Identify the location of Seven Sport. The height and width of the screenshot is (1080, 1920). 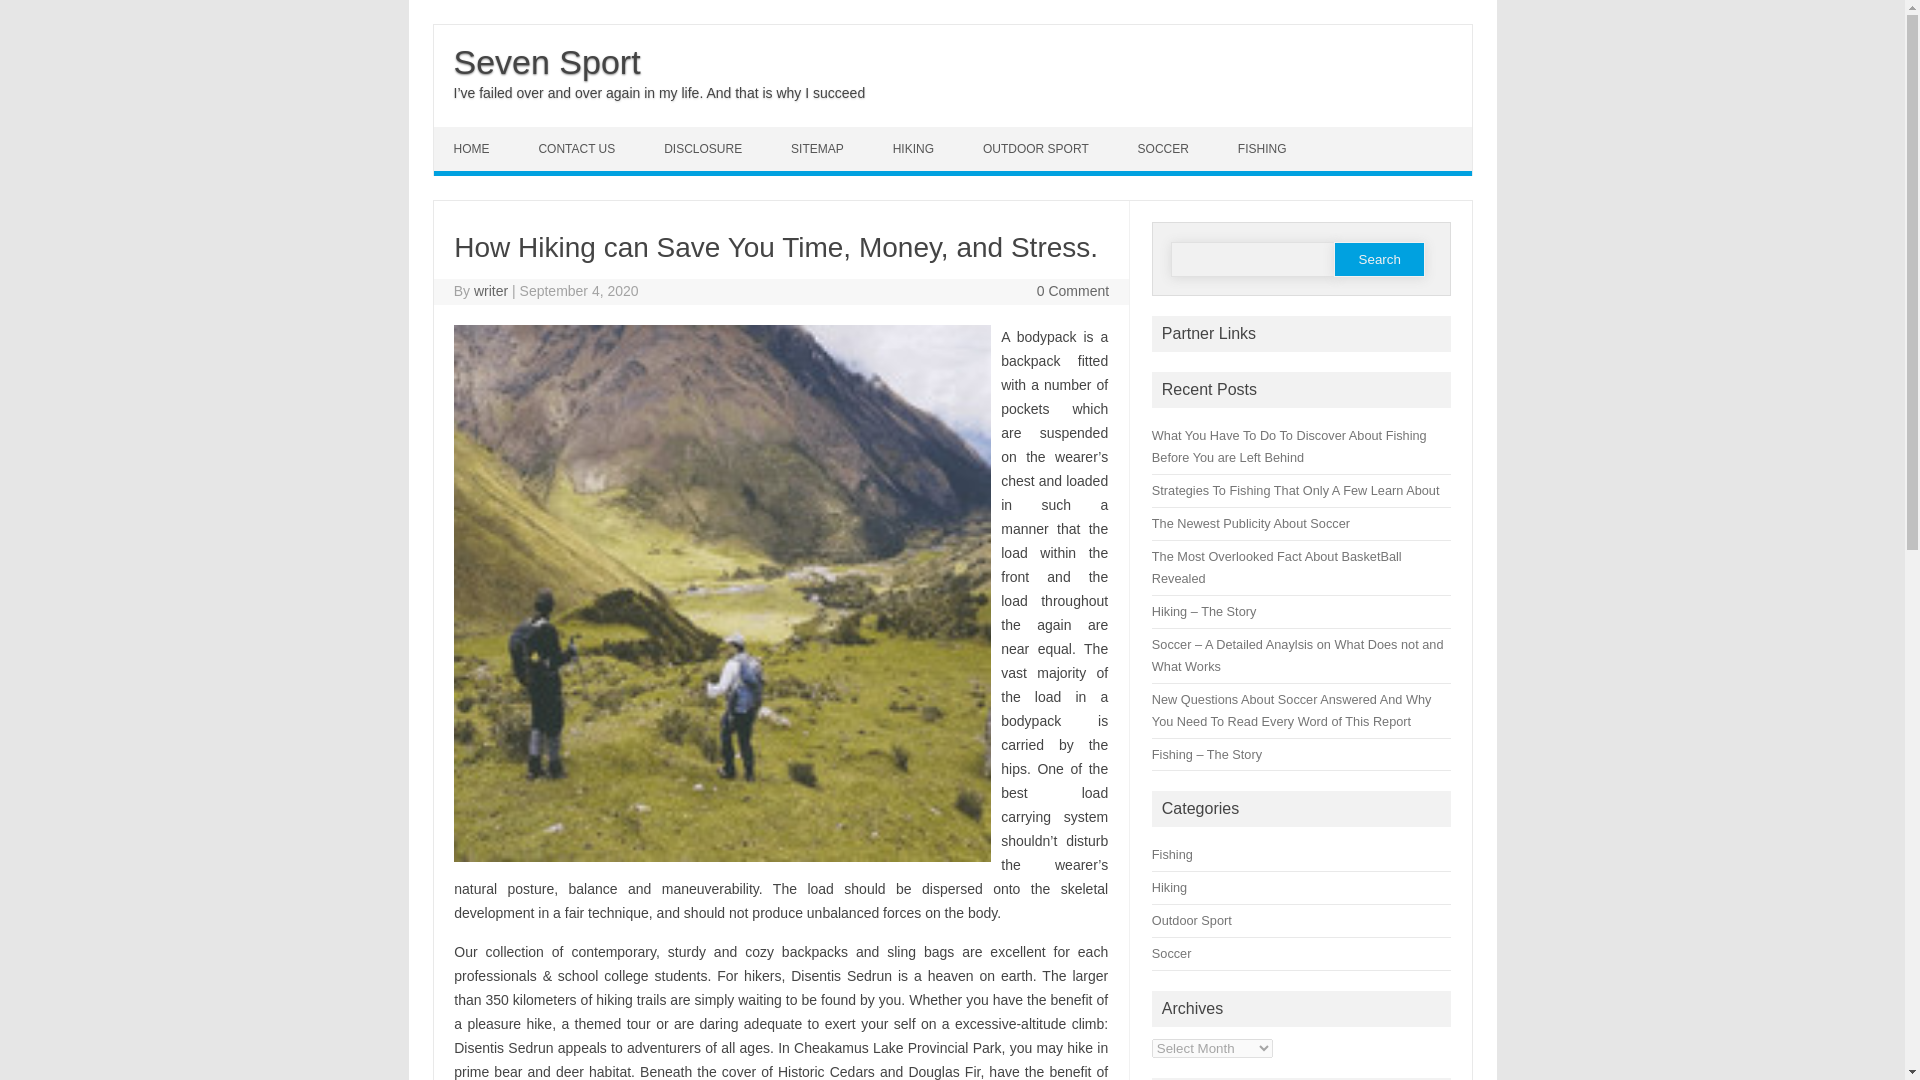
(547, 62).